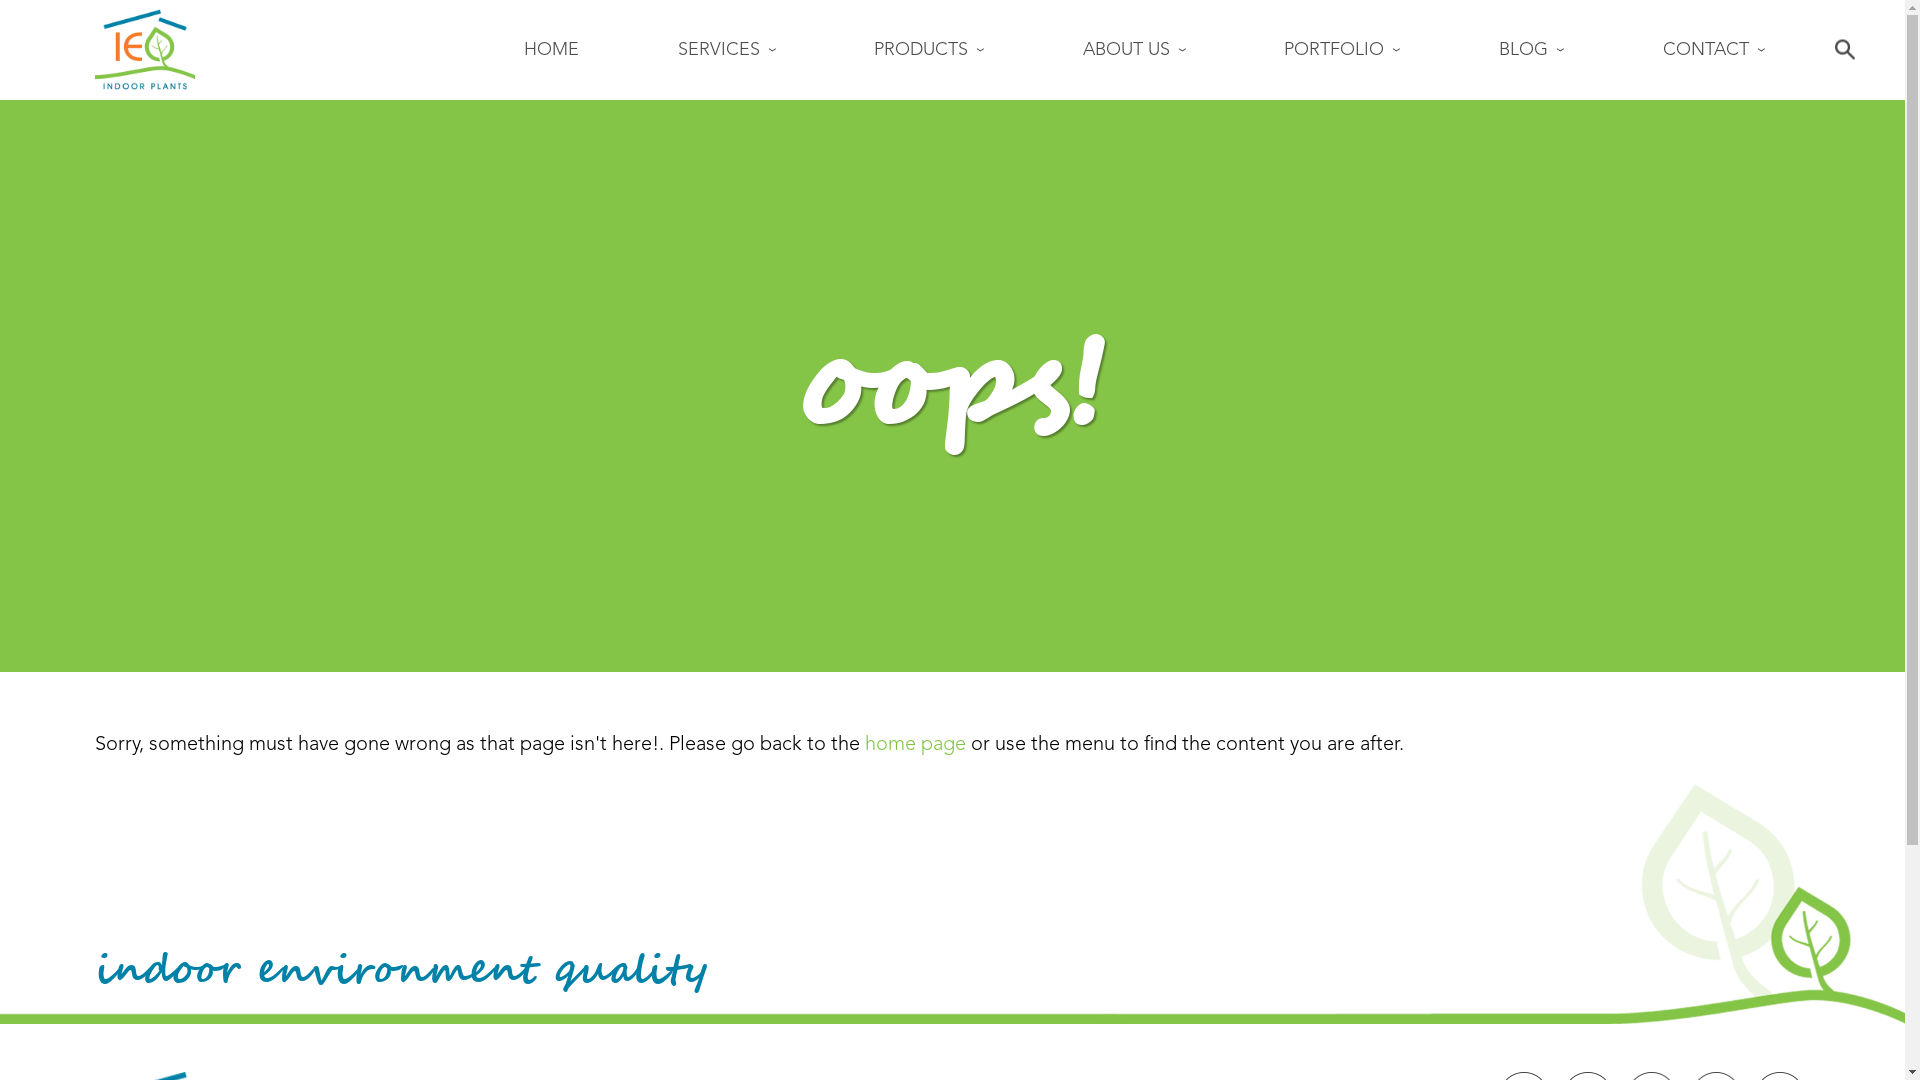  I want to click on home page, so click(916, 744).